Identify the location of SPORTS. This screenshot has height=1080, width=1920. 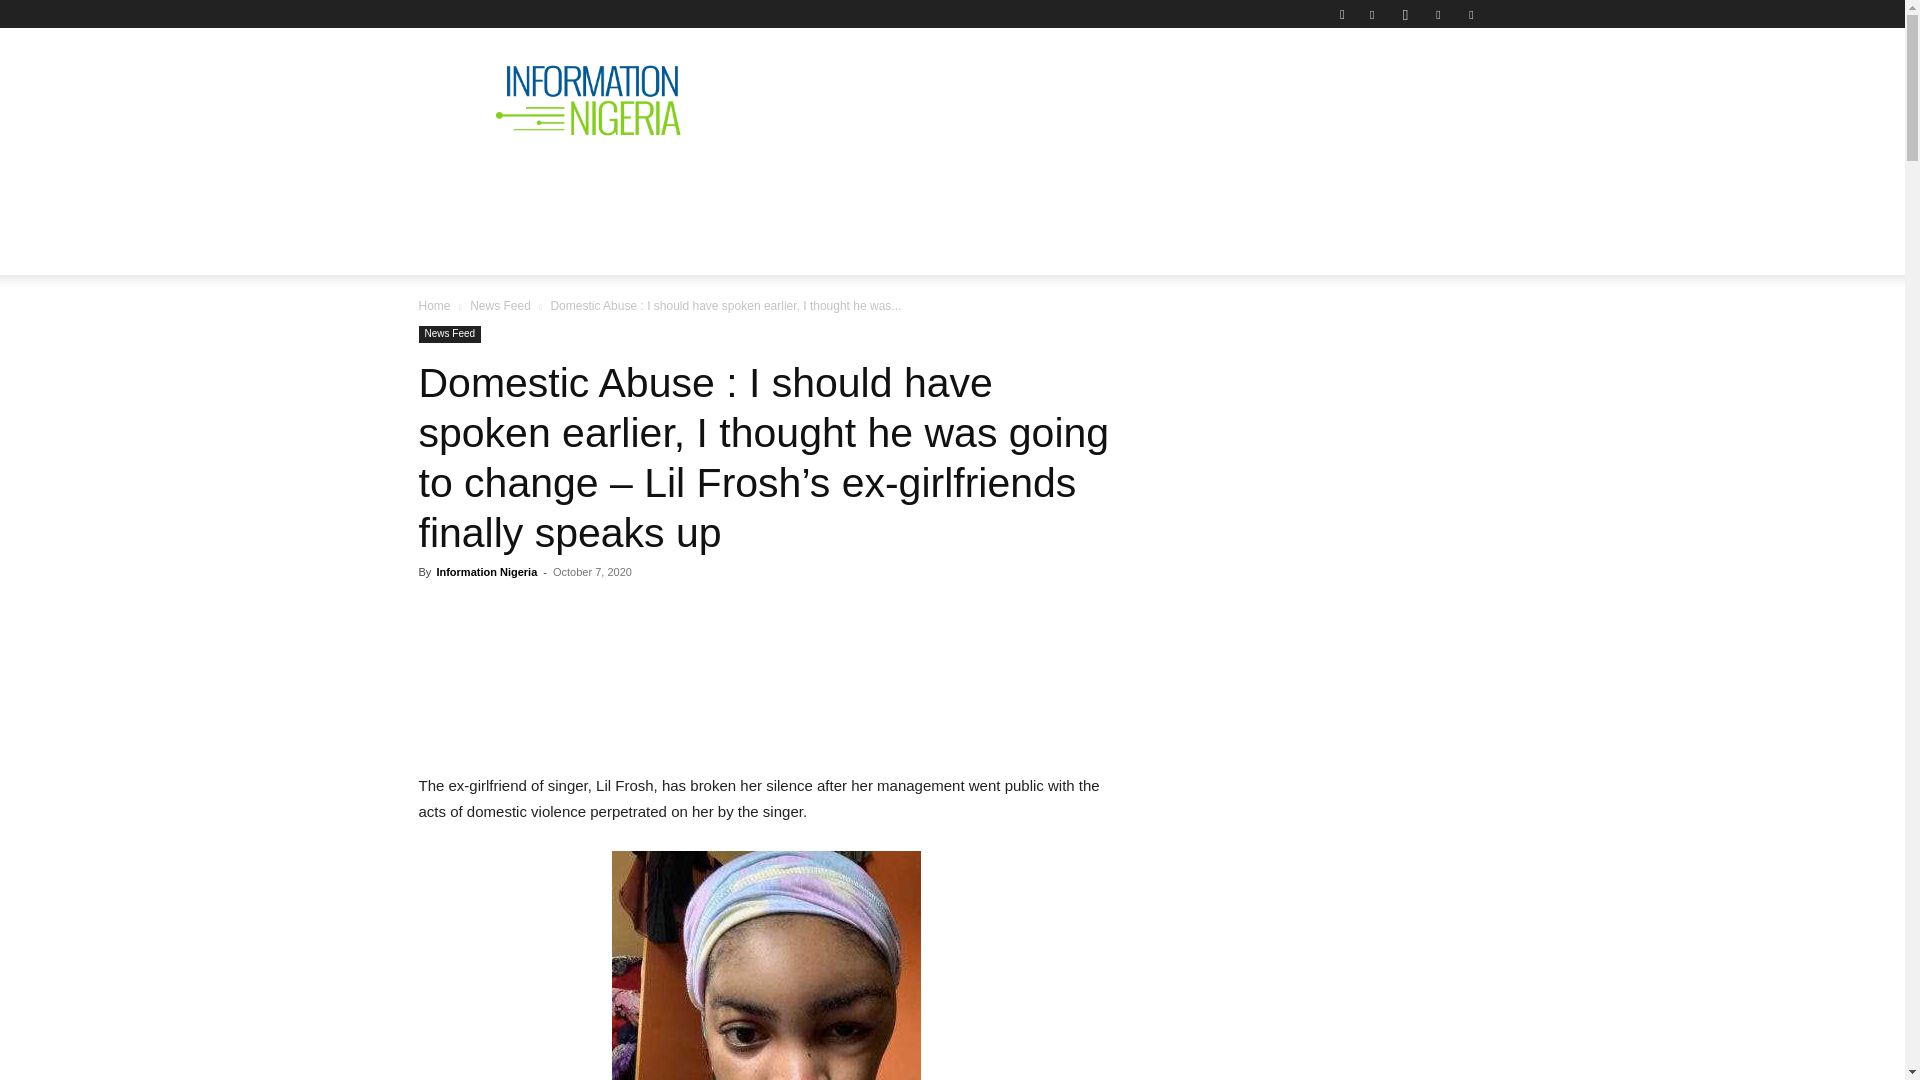
(1285, 184).